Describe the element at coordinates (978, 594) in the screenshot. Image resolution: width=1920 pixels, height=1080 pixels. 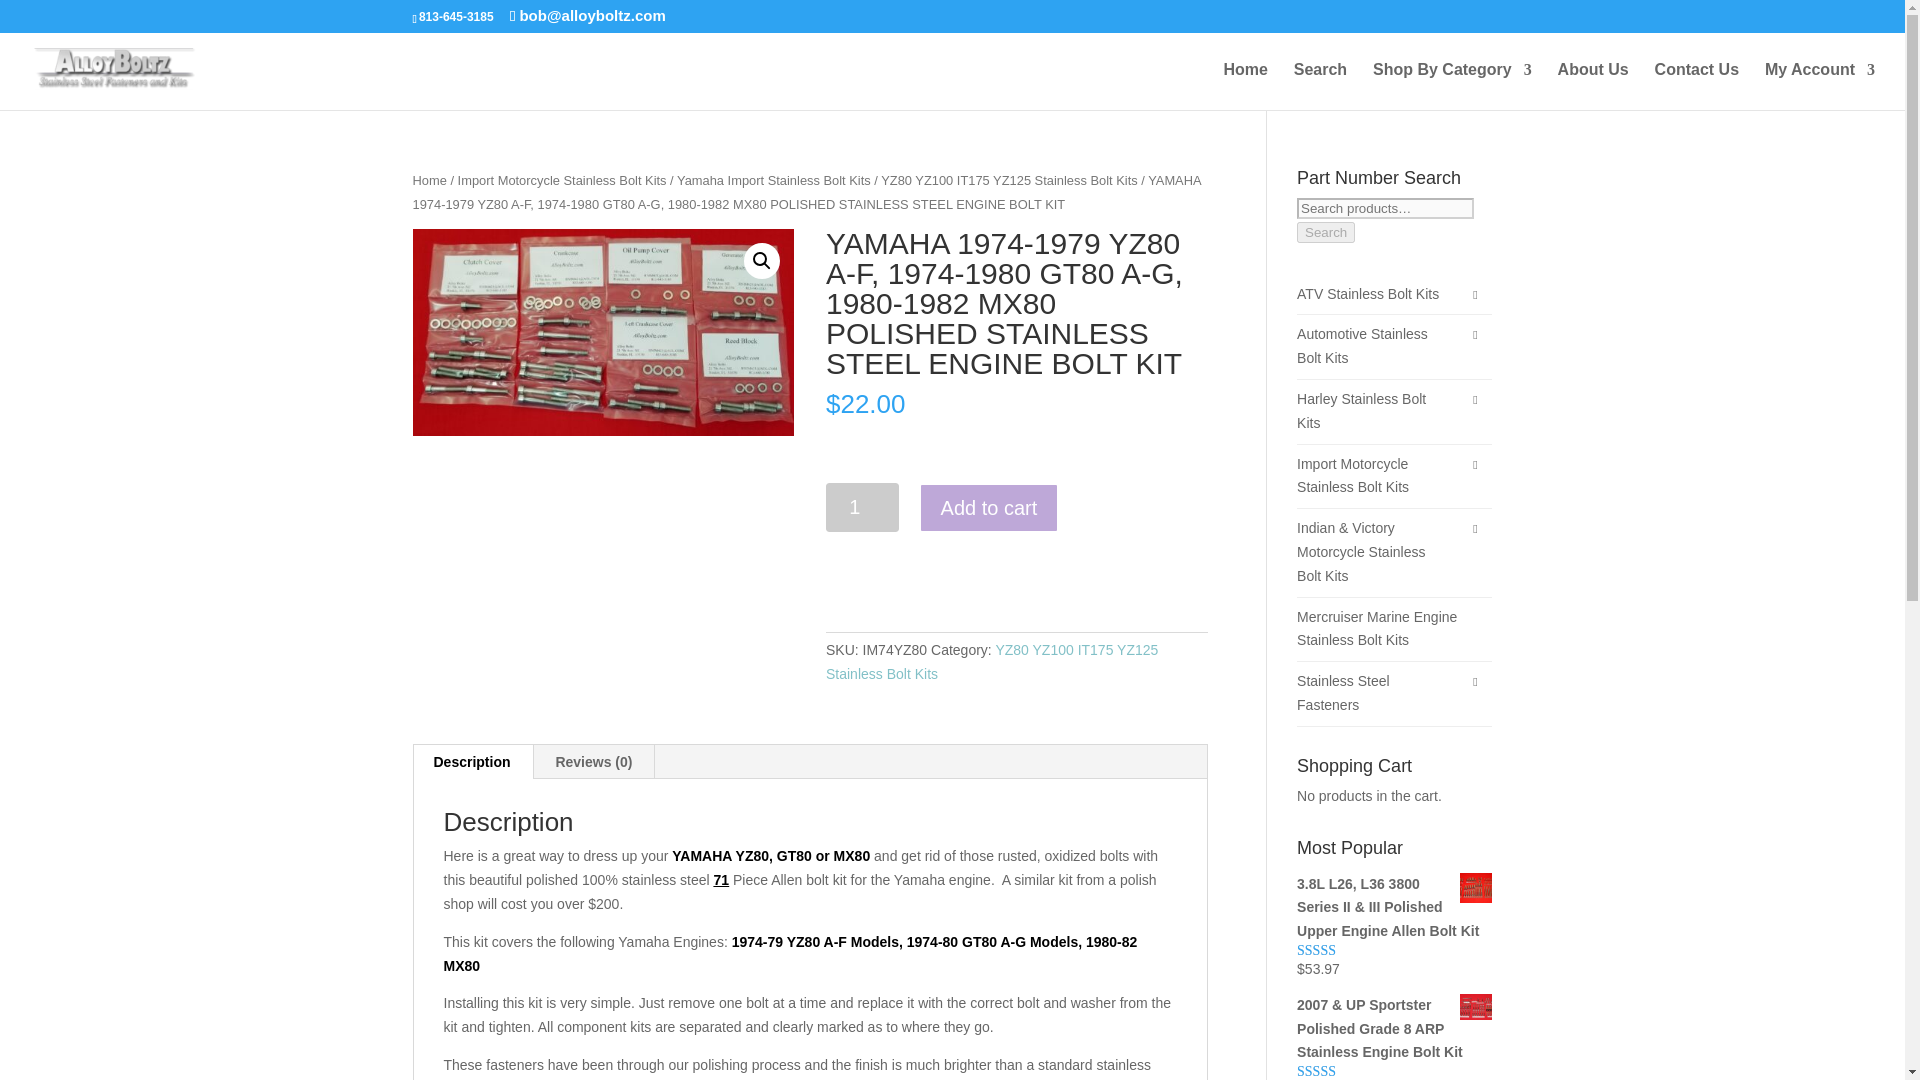
I see `PayPal` at that location.